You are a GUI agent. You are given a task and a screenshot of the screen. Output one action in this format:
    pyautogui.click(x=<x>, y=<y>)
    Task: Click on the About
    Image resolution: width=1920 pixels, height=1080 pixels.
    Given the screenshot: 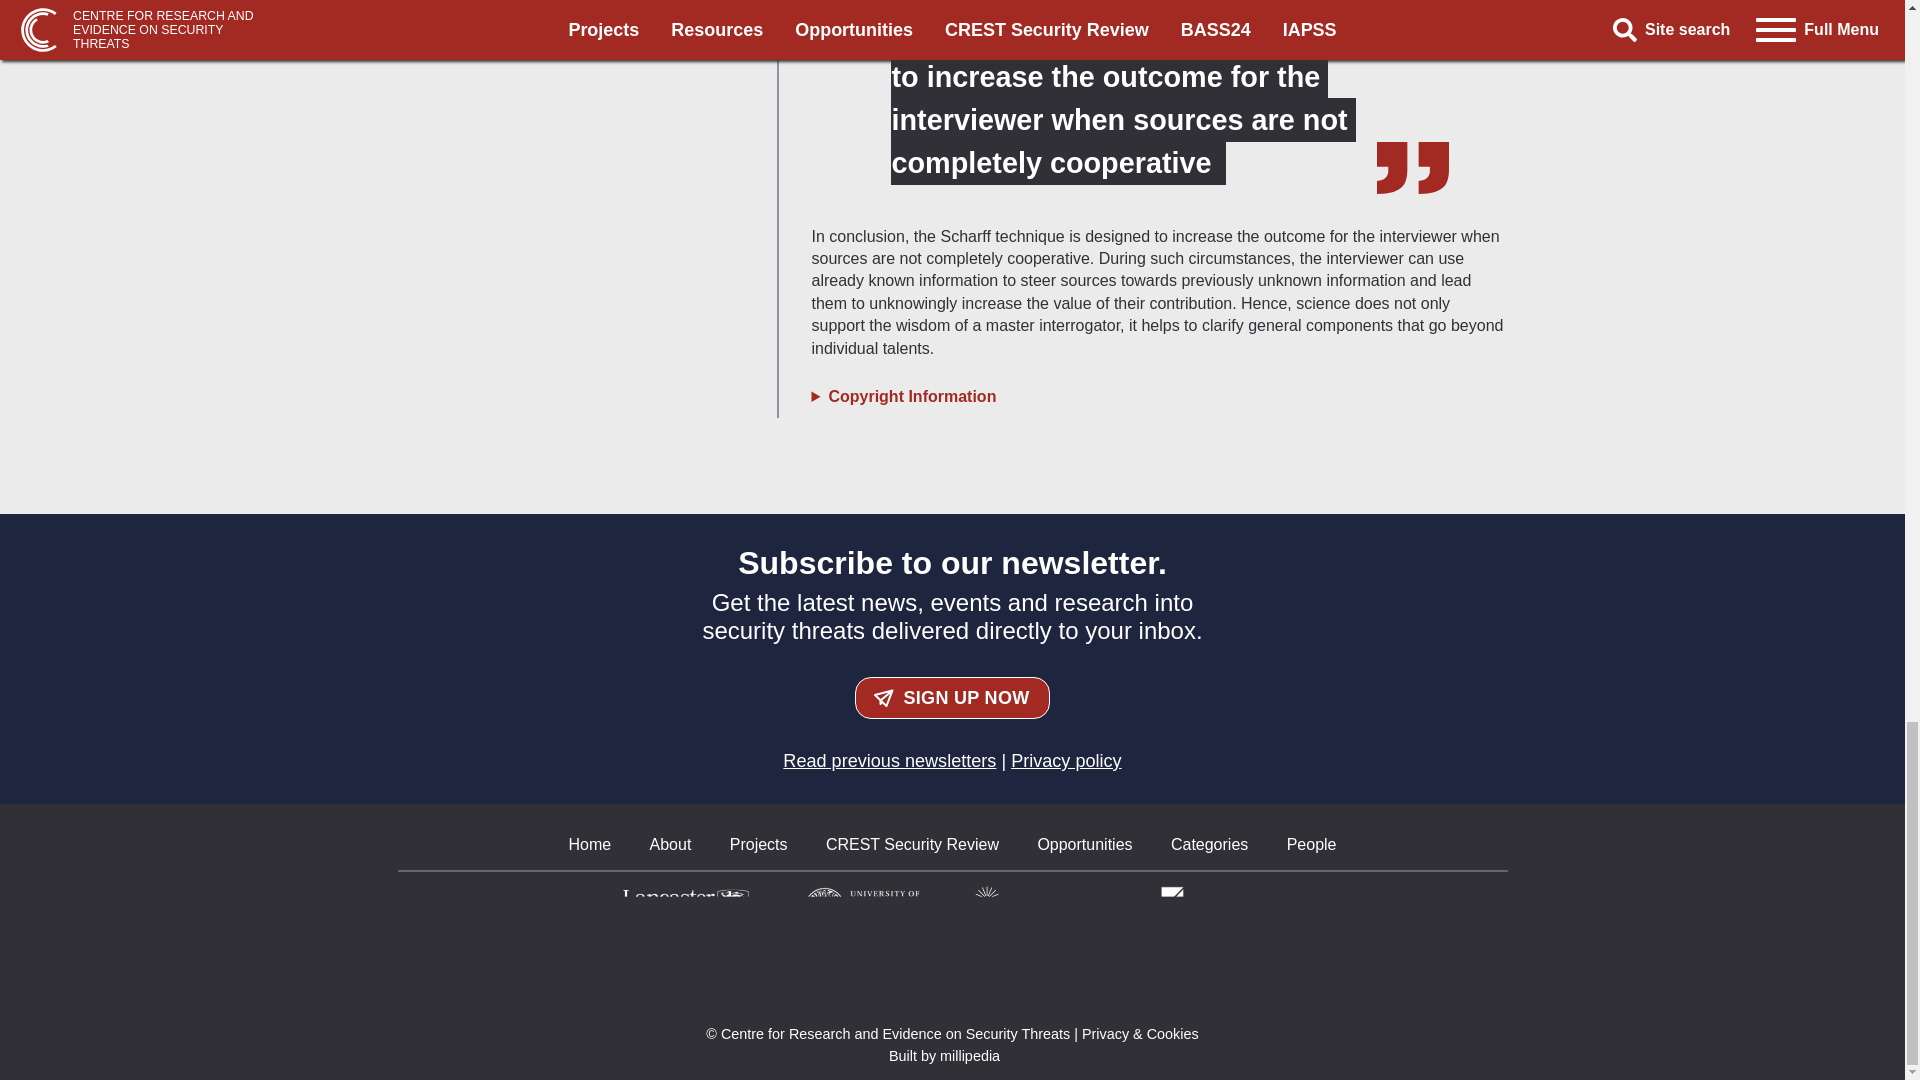 What is the action you would take?
    pyautogui.click(x=670, y=844)
    